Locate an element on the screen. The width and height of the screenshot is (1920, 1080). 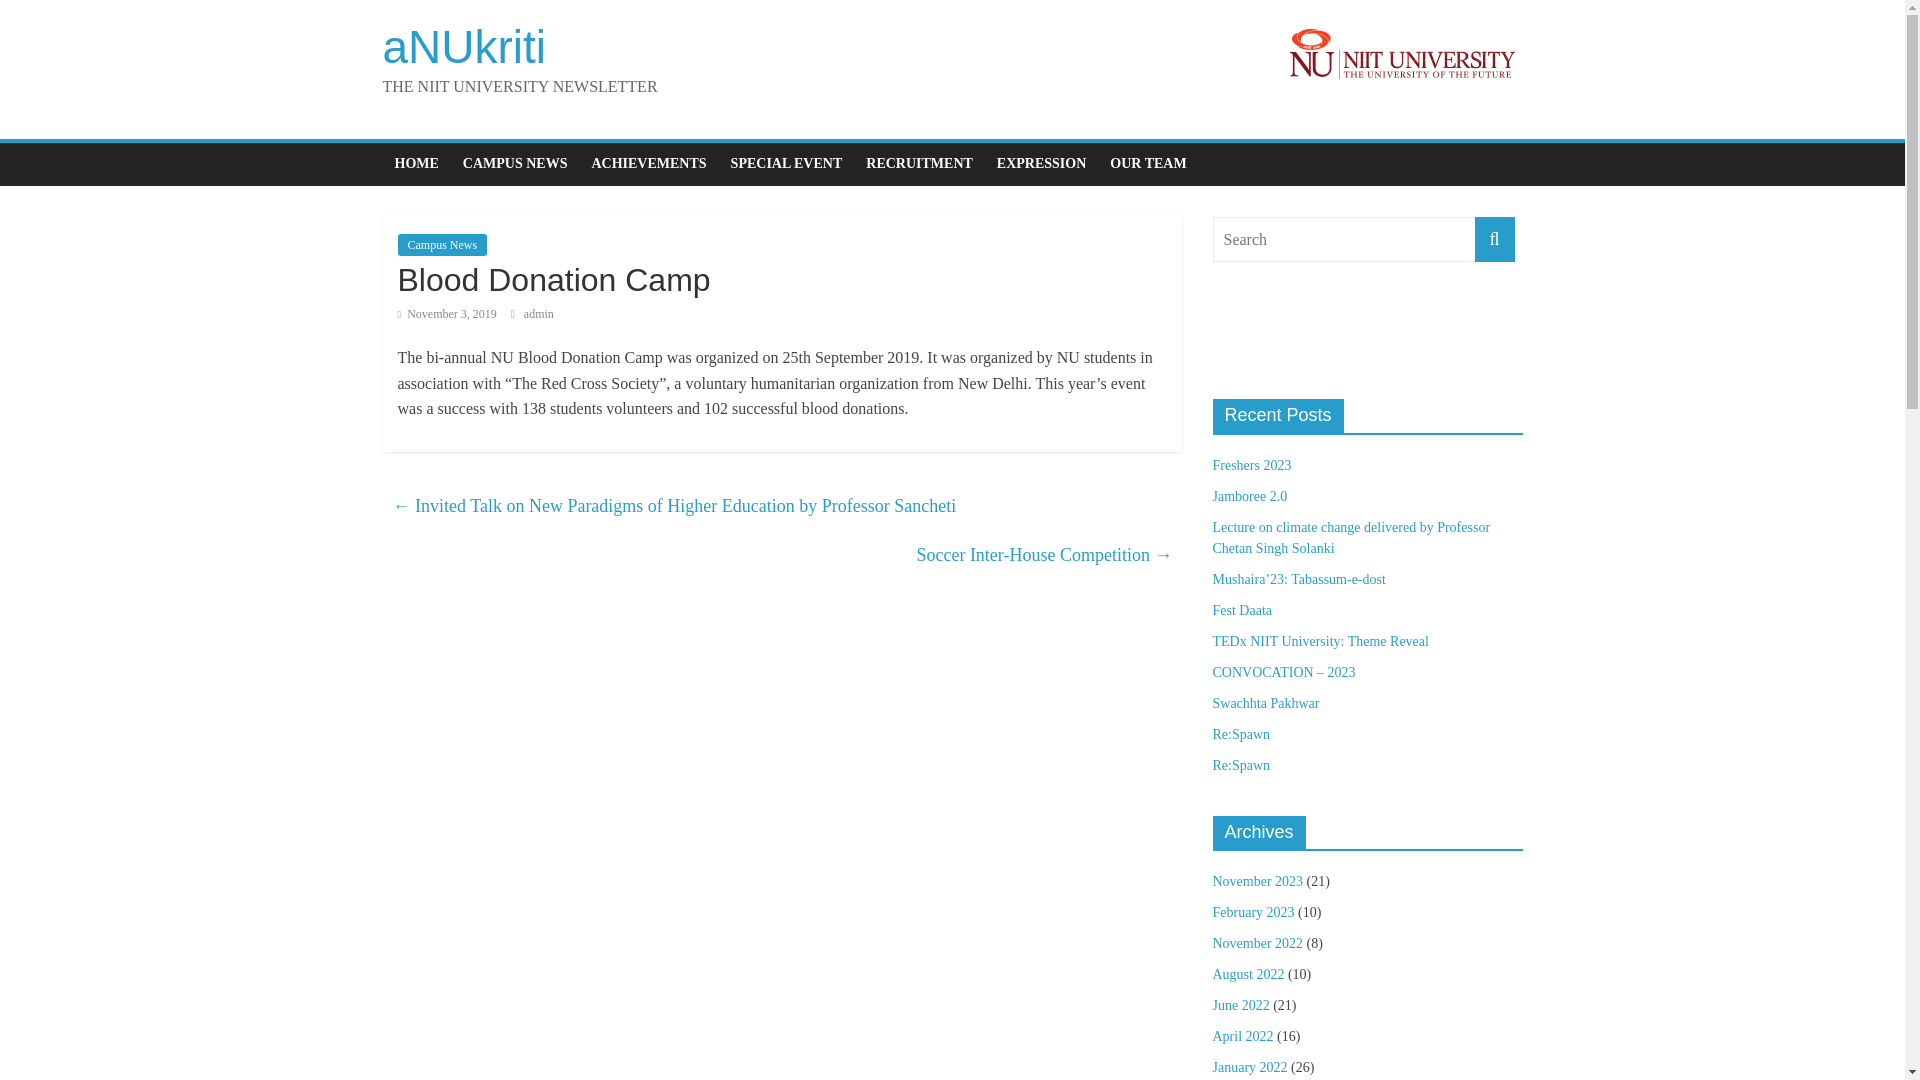
January 2022 is located at coordinates (1248, 1066).